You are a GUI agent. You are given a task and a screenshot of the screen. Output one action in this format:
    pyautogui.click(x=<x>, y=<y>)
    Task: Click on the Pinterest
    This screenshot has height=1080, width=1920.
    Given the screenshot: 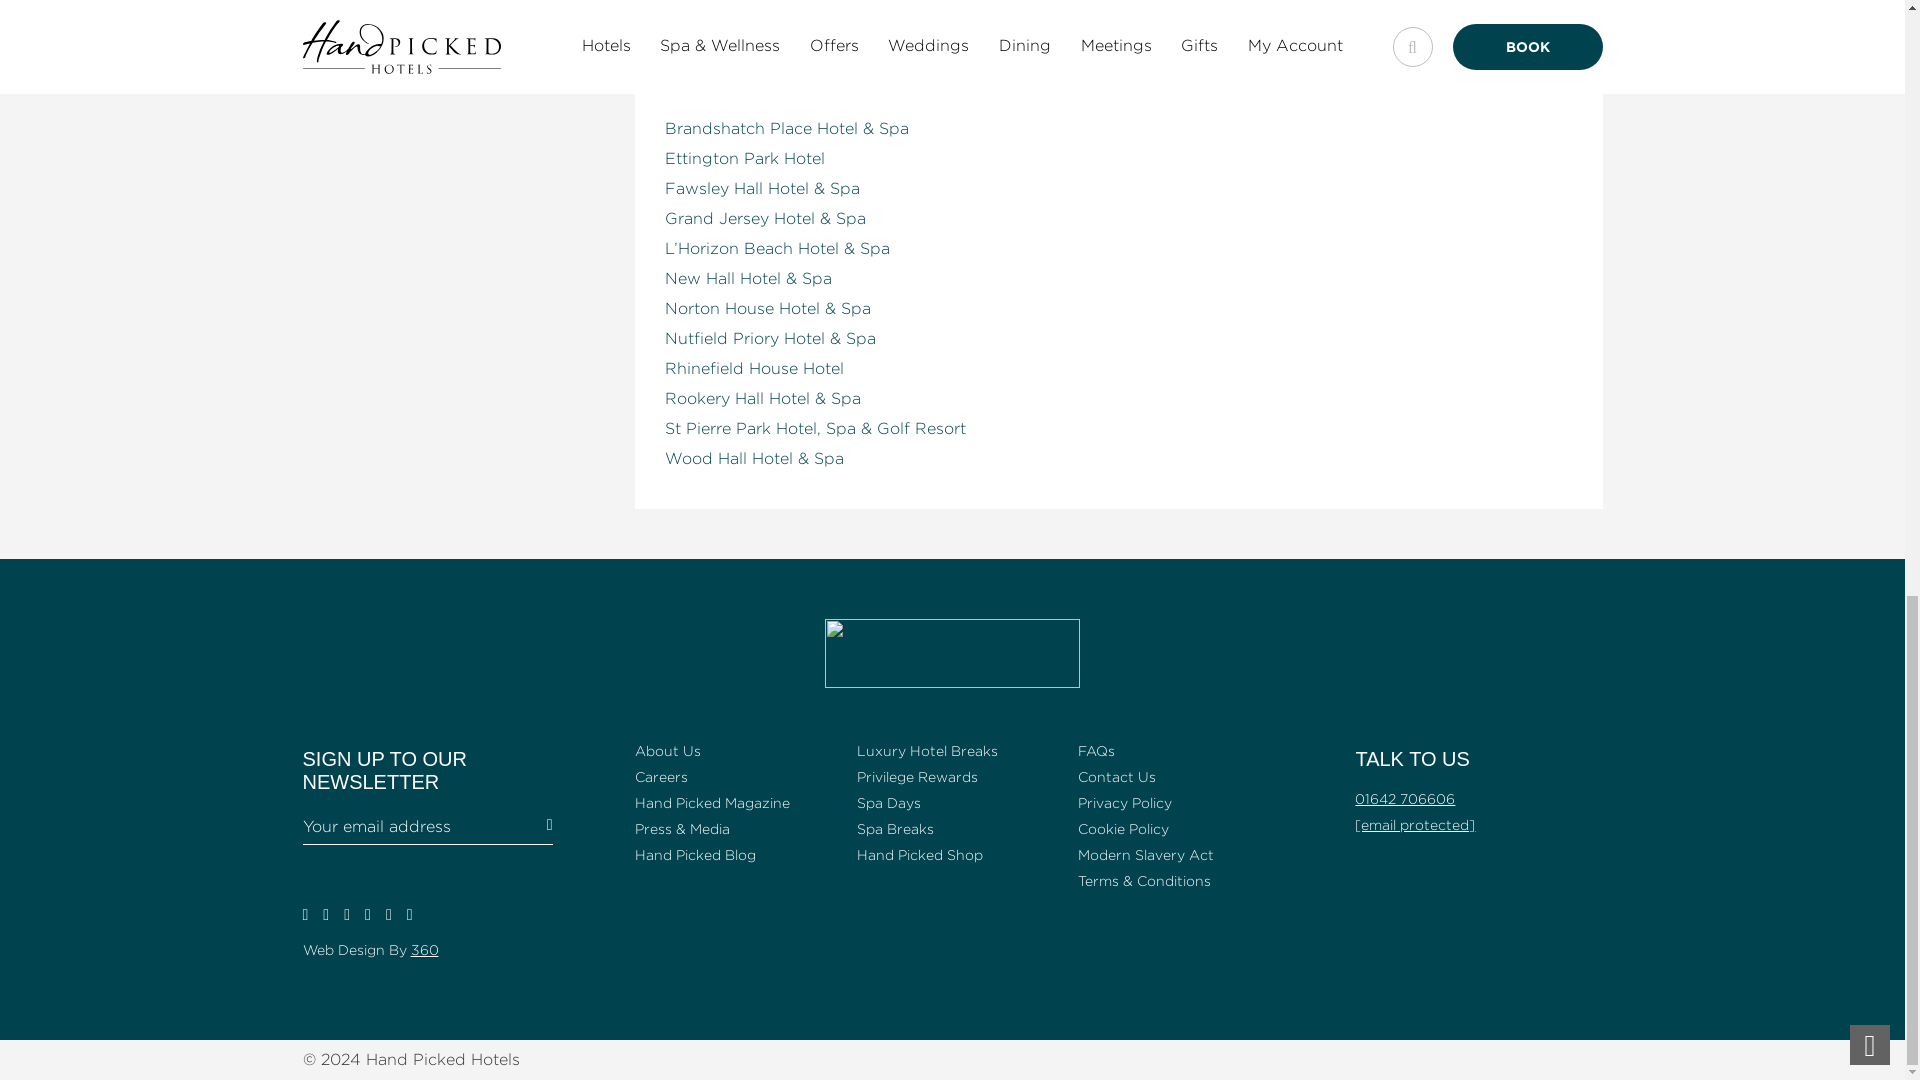 What is the action you would take?
    pyautogui.click(x=346, y=914)
    